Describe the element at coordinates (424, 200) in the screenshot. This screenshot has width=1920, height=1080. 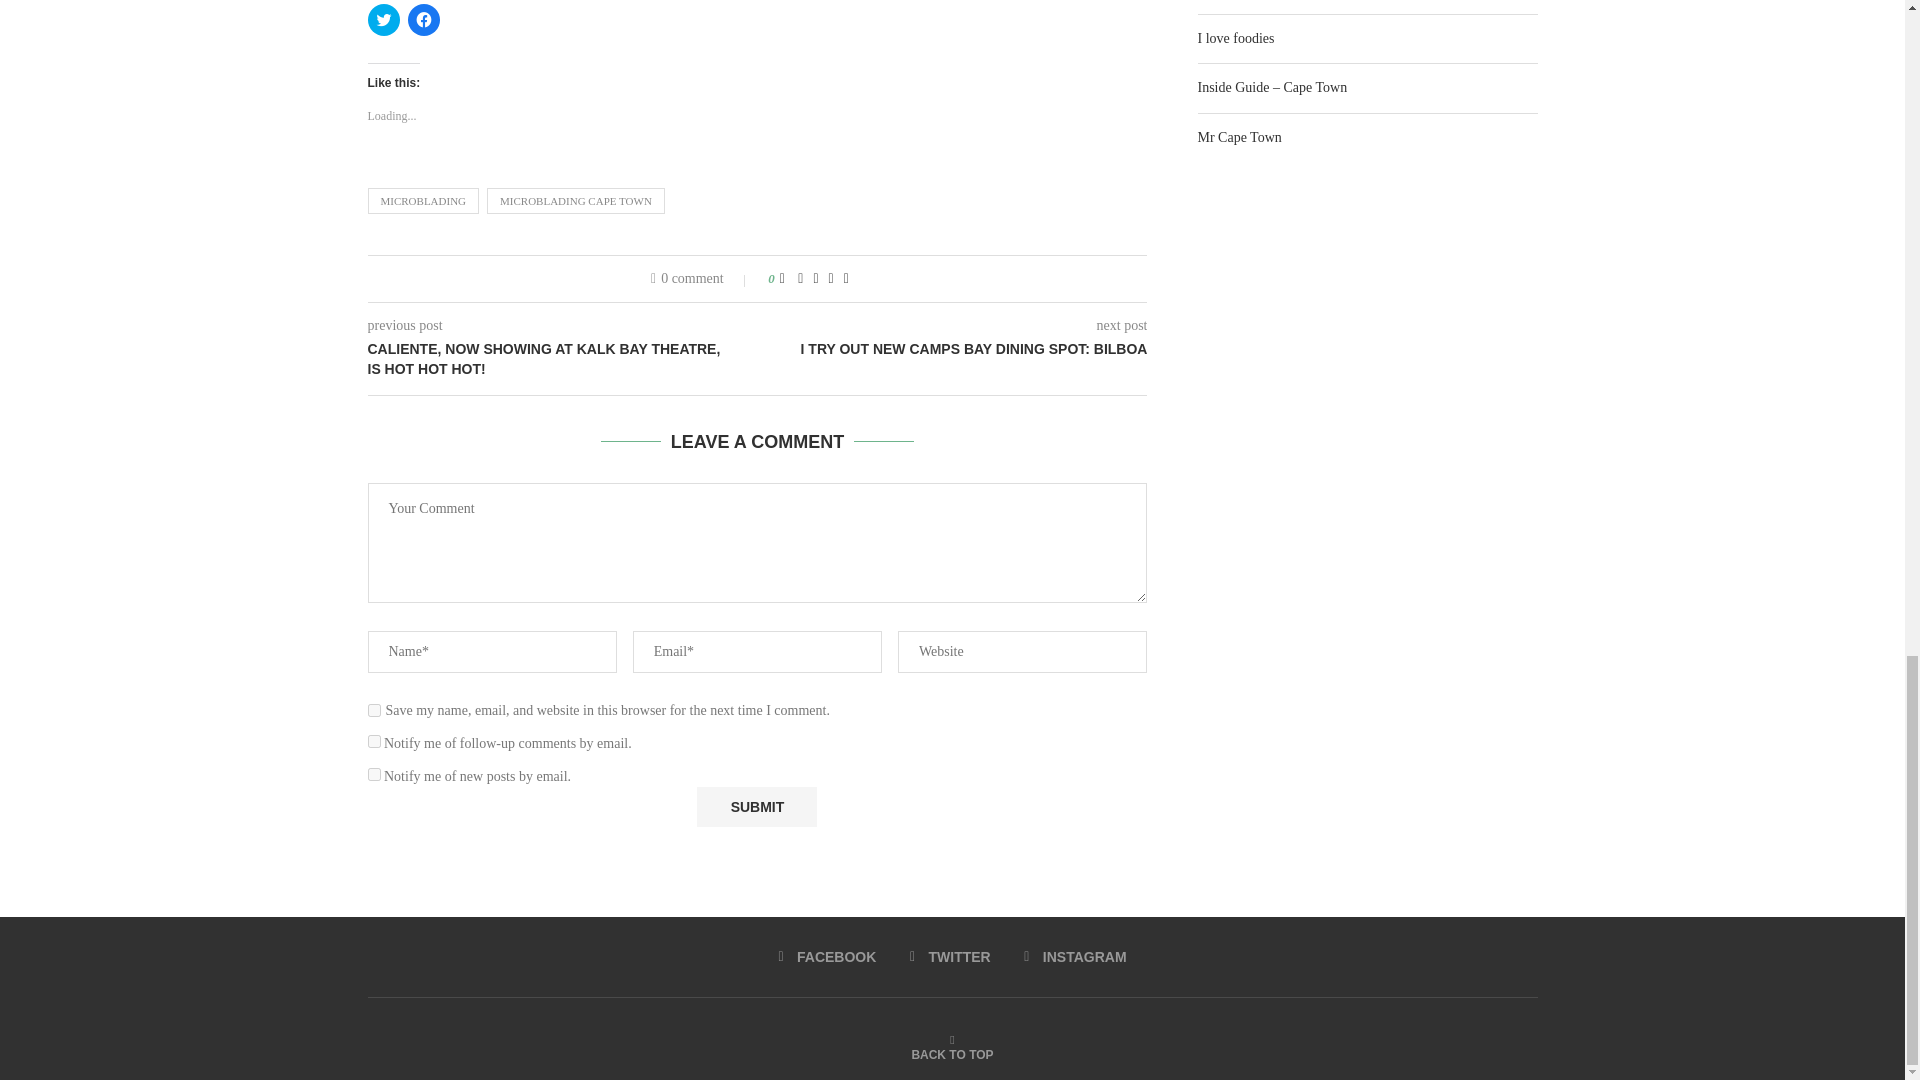
I see `MICROBLADING` at that location.